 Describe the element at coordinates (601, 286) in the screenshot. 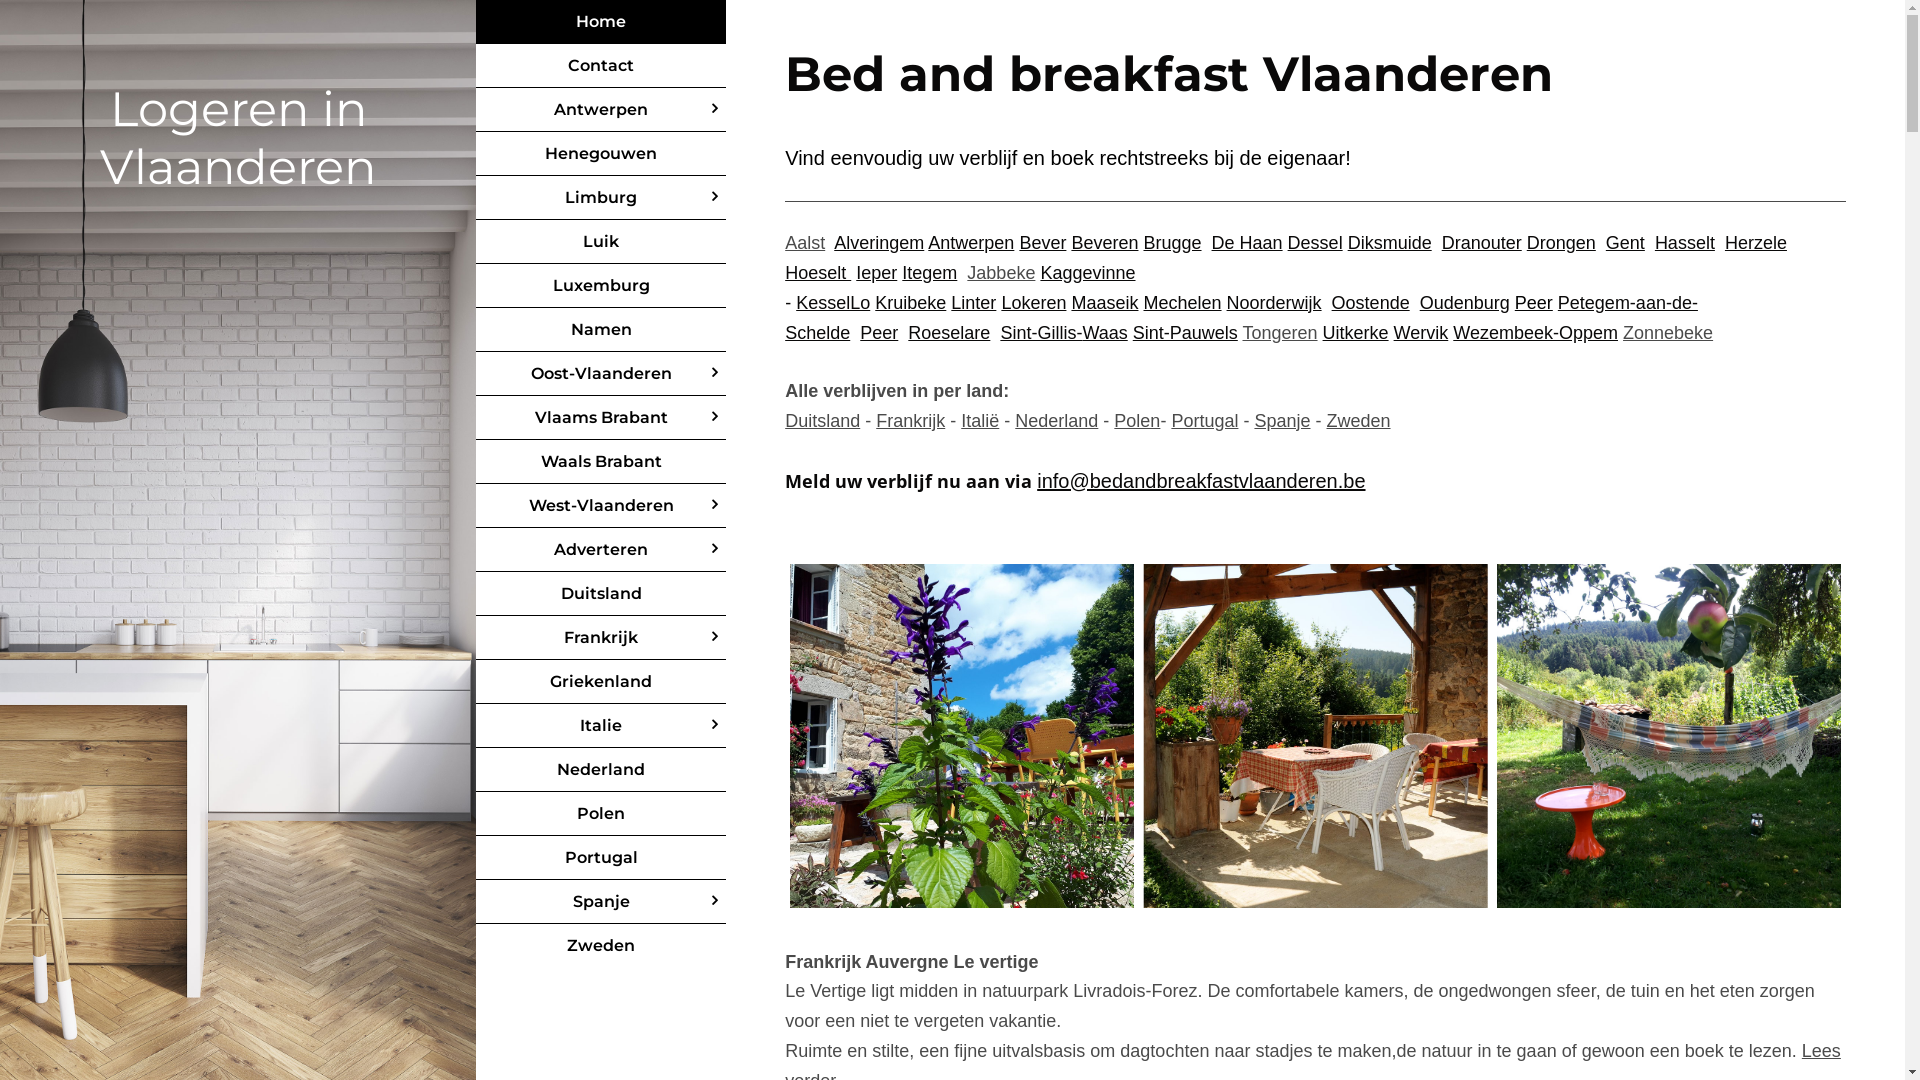

I see `Luxemburg` at that location.